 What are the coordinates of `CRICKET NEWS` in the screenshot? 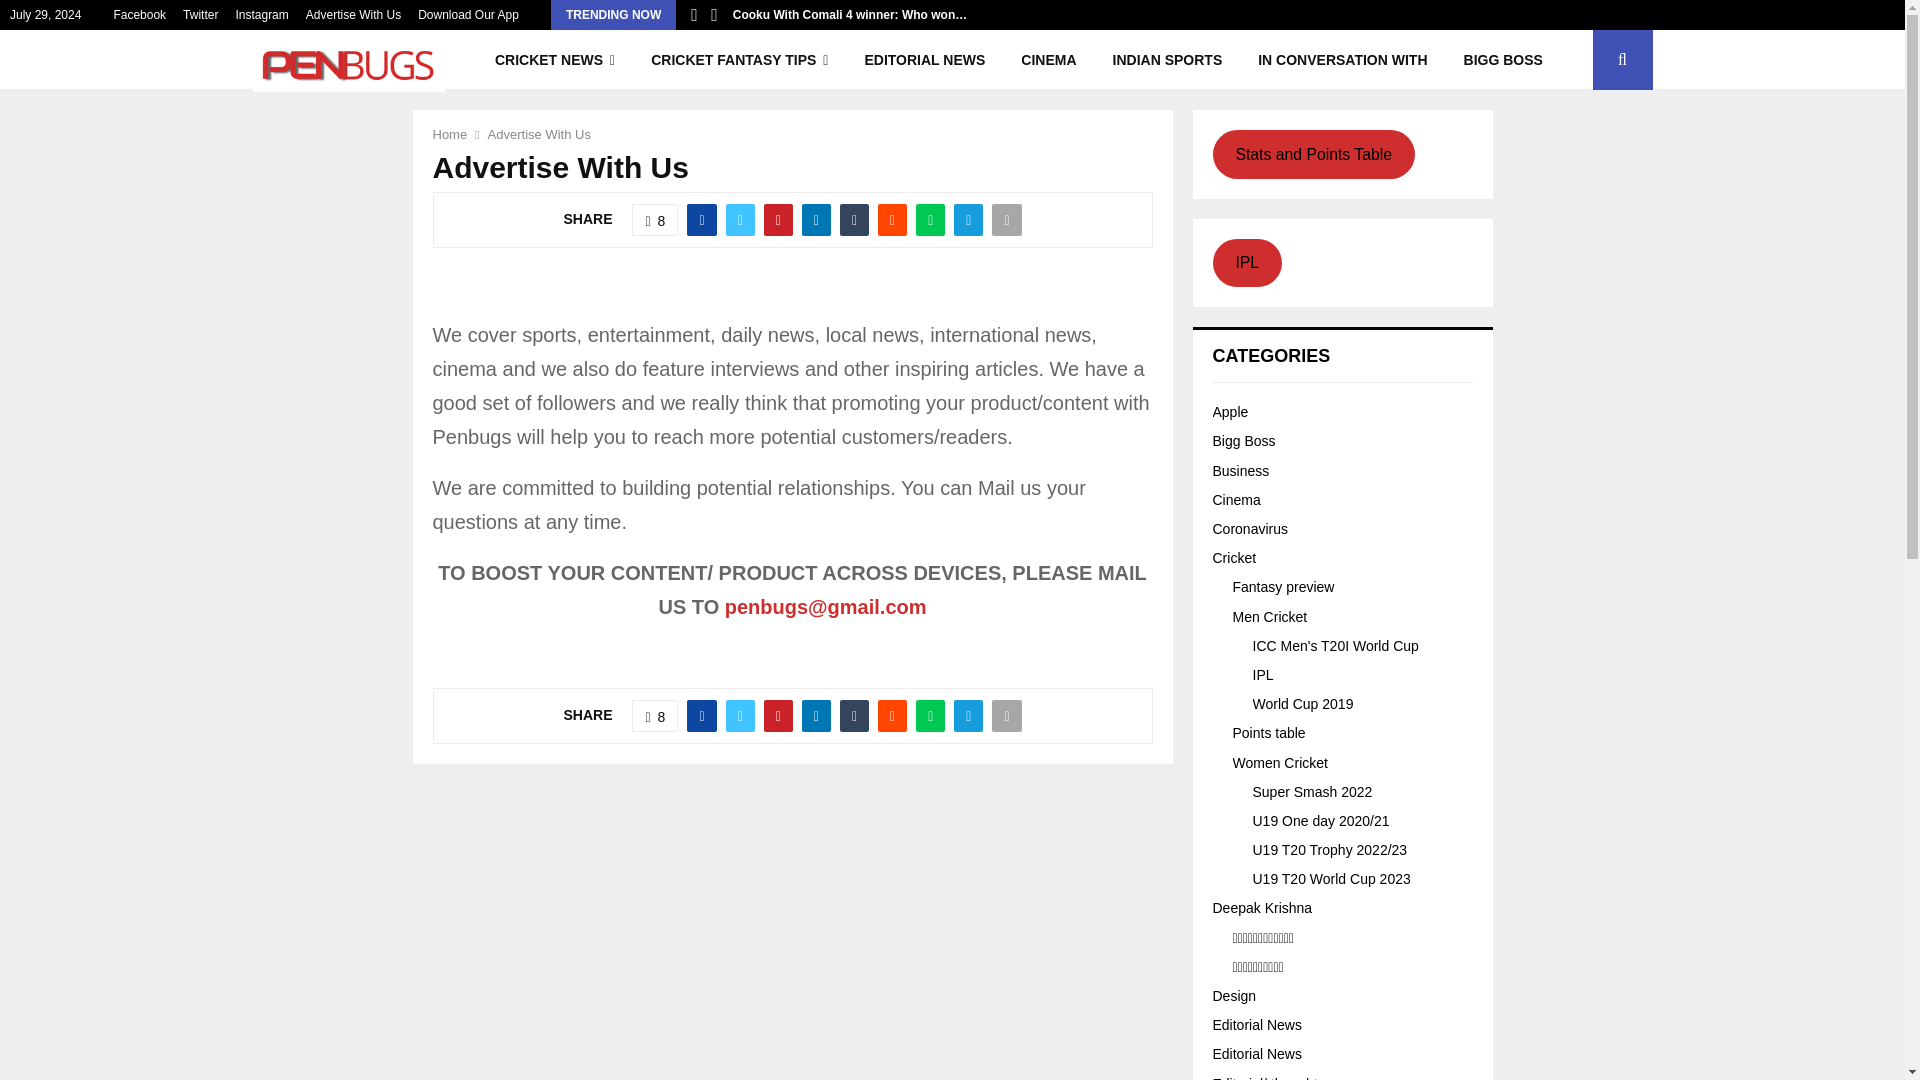 It's located at (554, 60).